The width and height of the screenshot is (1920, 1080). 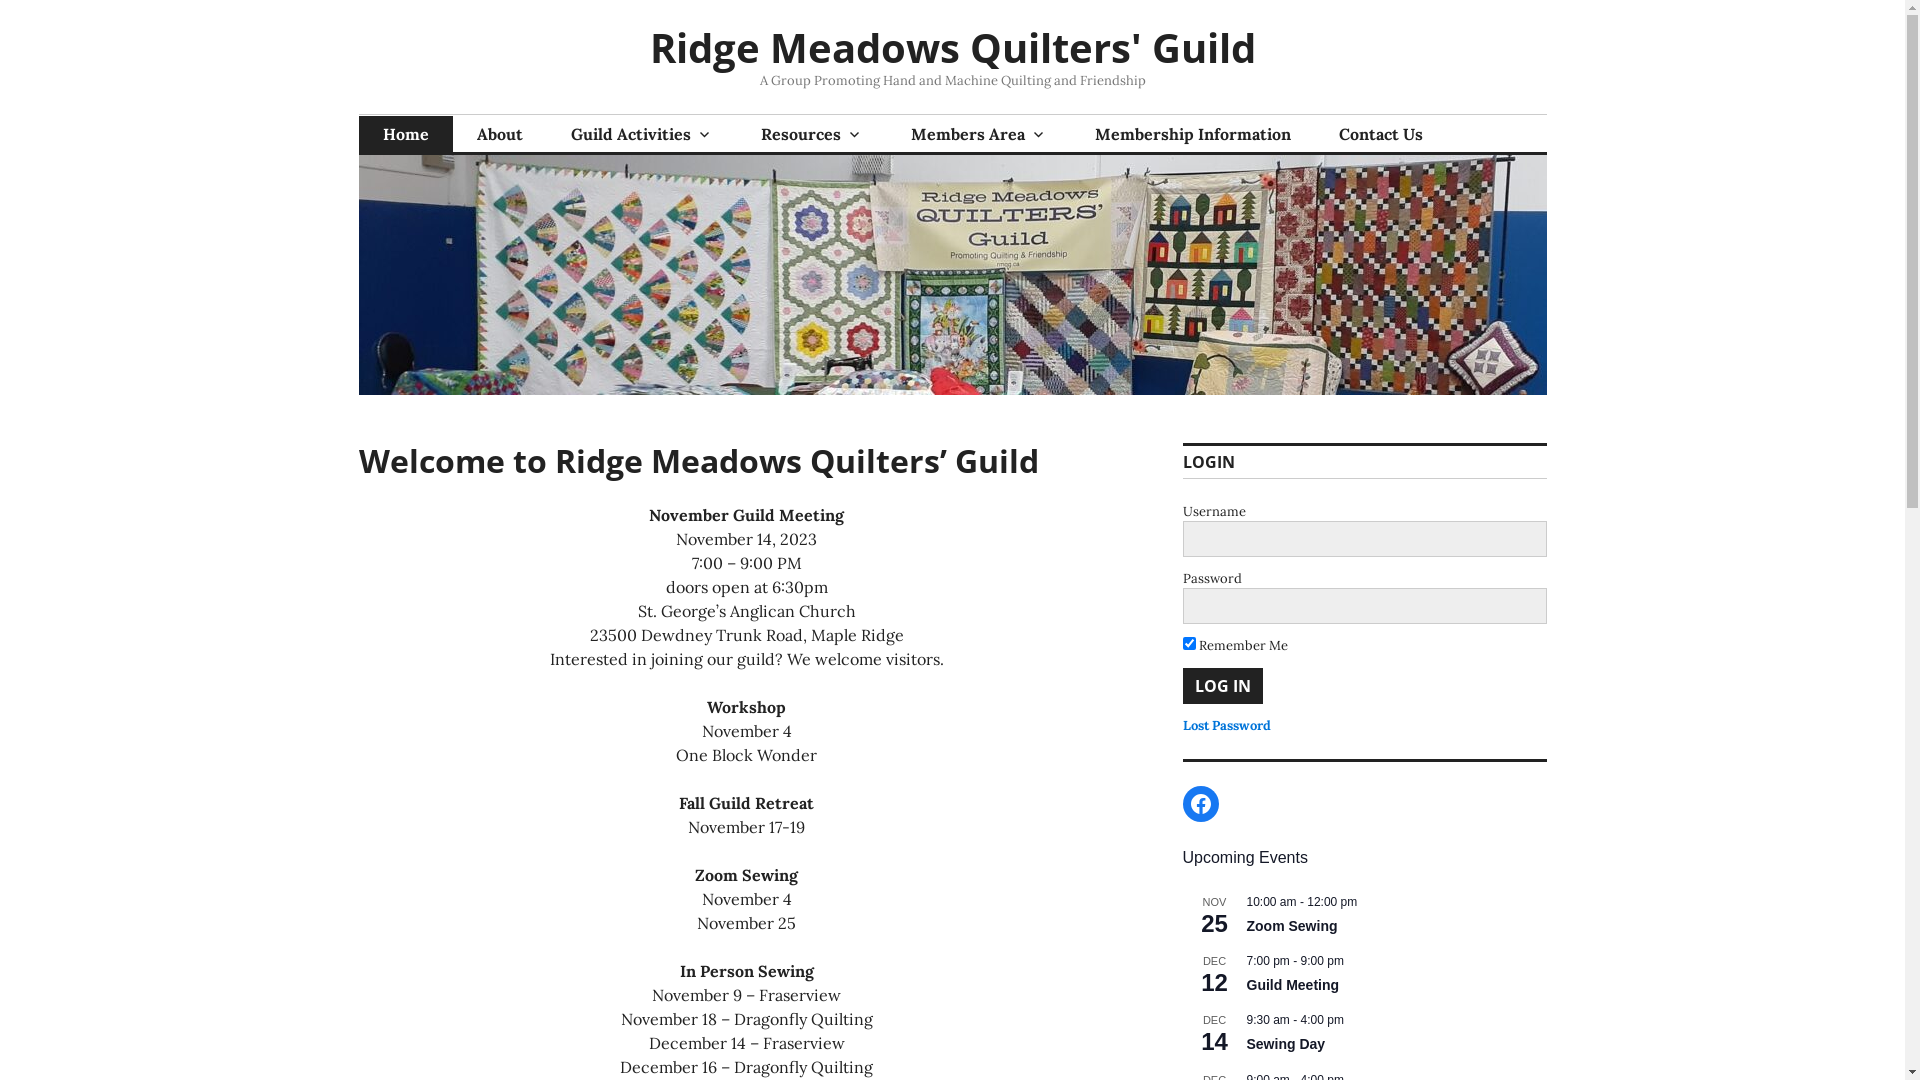 What do you see at coordinates (1380, 134) in the screenshot?
I see `Contact Us` at bounding box center [1380, 134].